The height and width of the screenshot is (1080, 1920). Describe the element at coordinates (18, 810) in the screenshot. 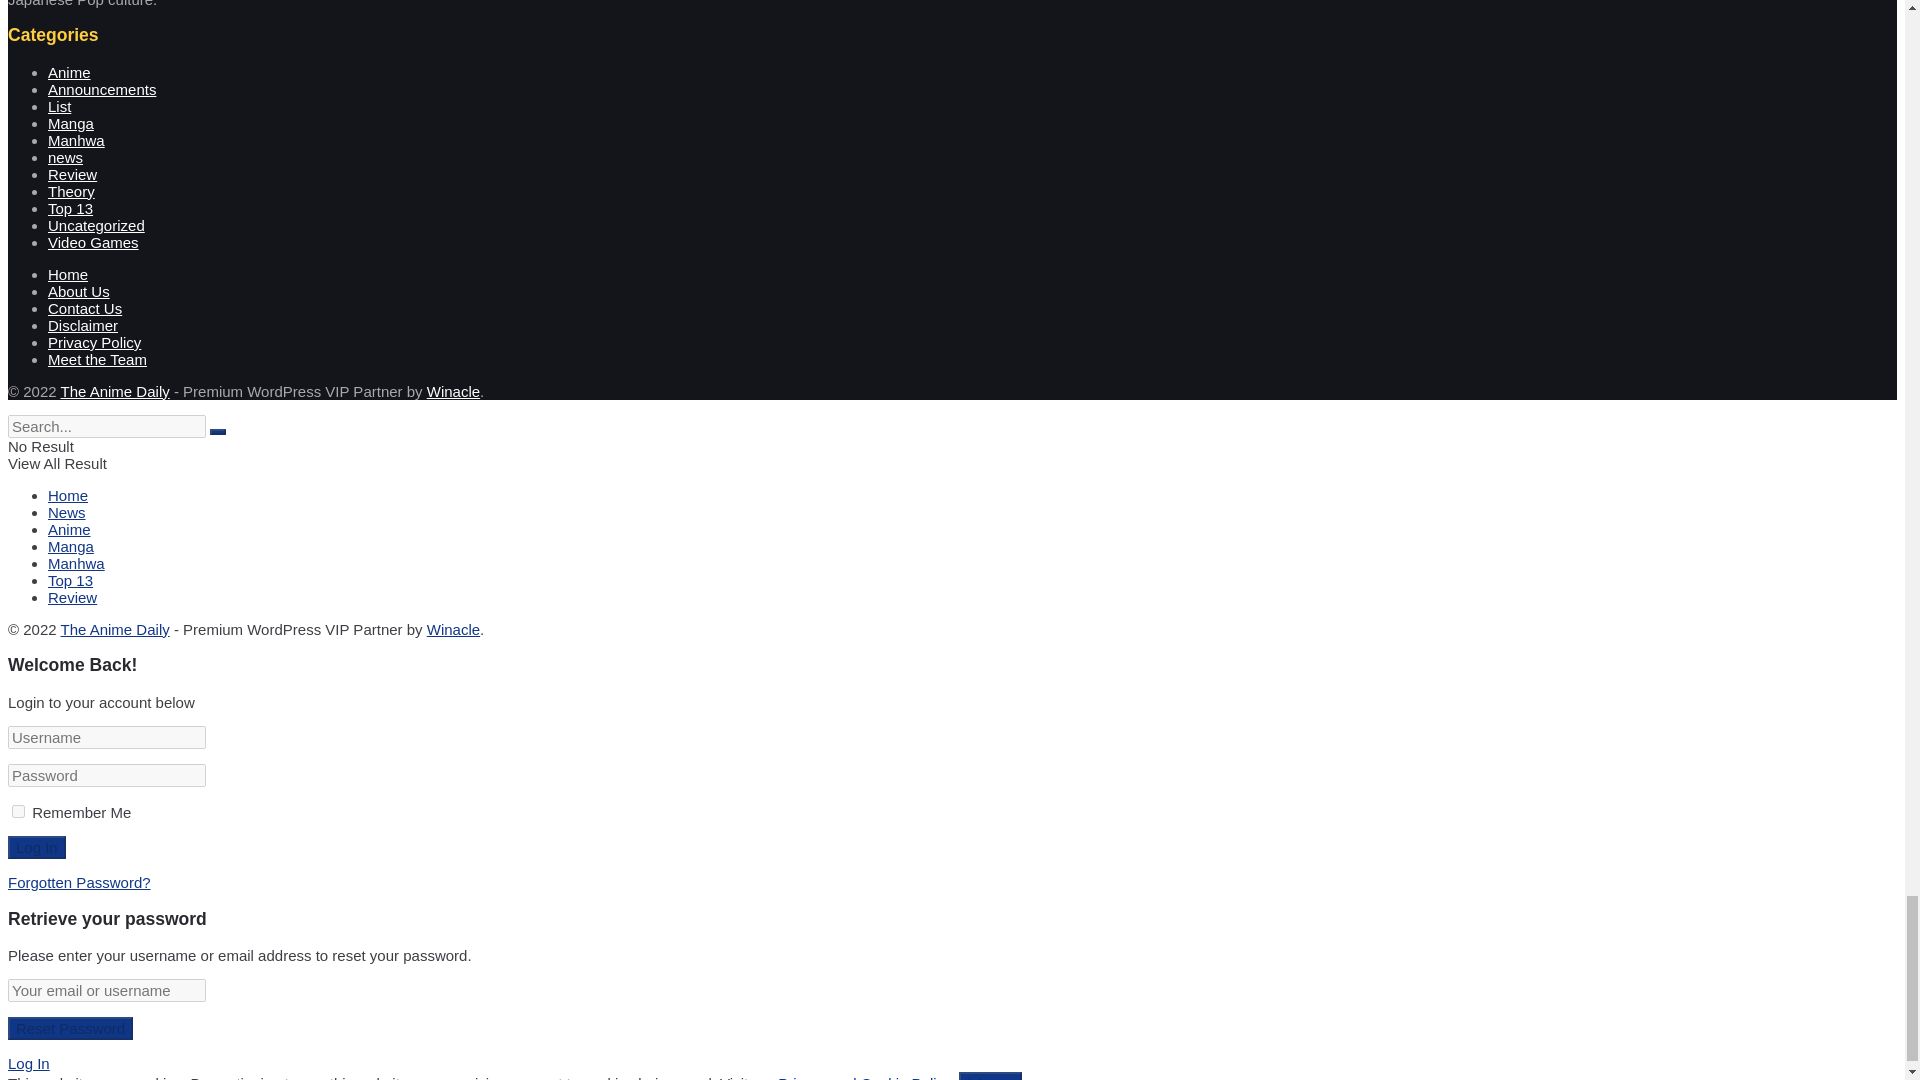

I see `true` at that location.